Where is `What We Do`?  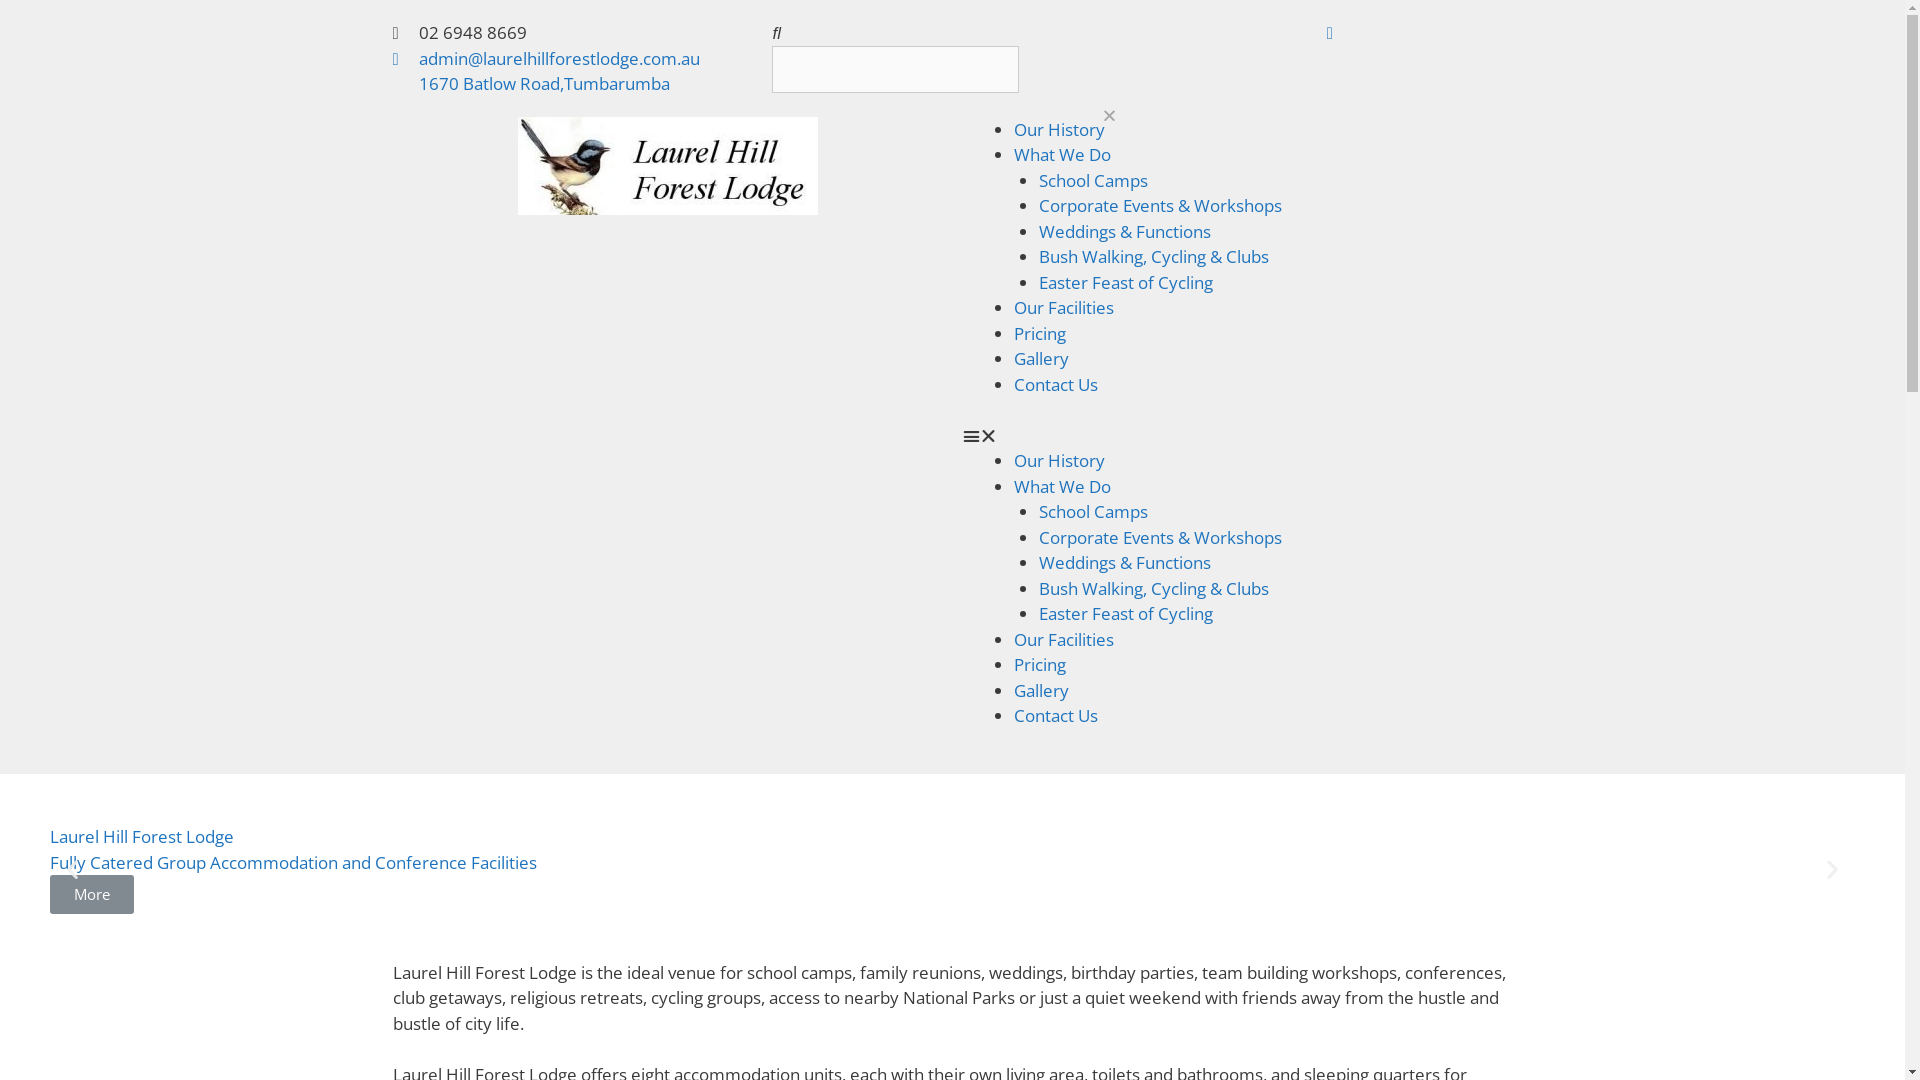
What We Do is located at coordinates (1062, 154).